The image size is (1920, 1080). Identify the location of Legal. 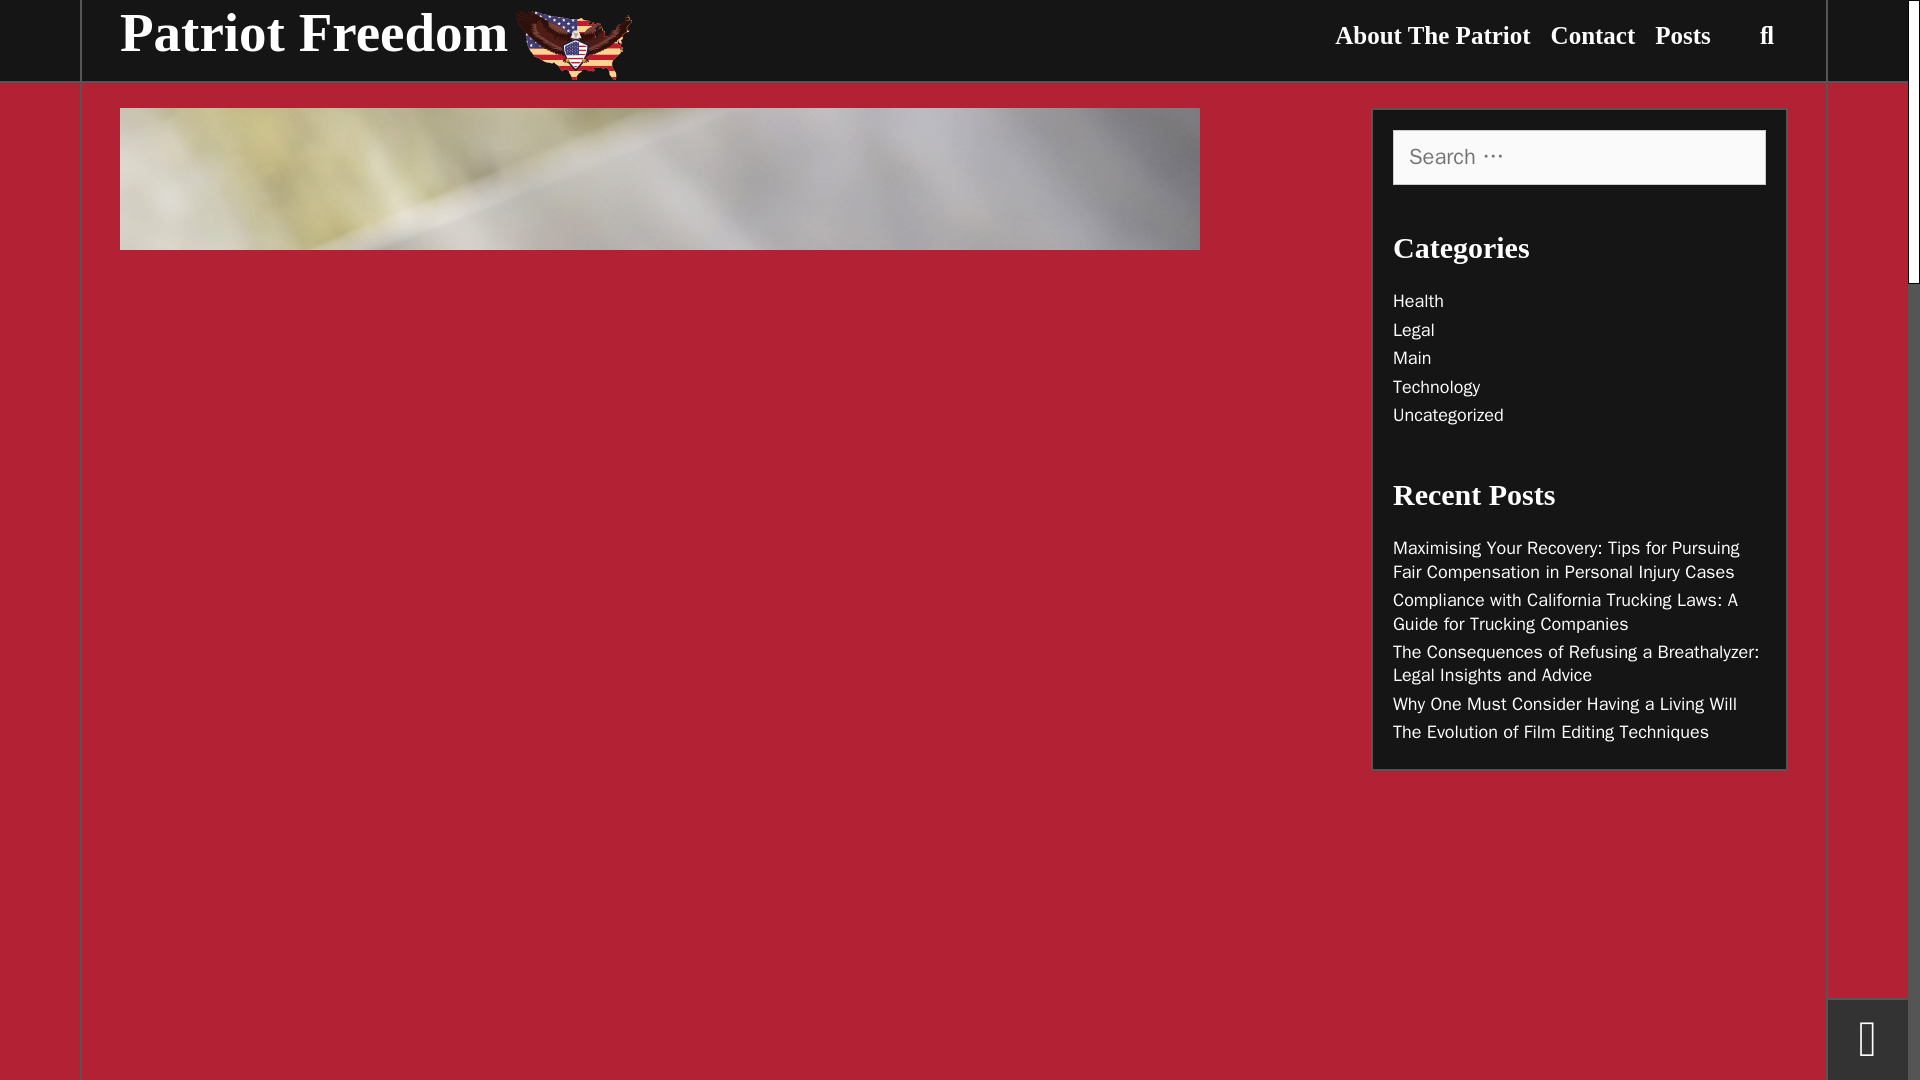
(1414, 330).